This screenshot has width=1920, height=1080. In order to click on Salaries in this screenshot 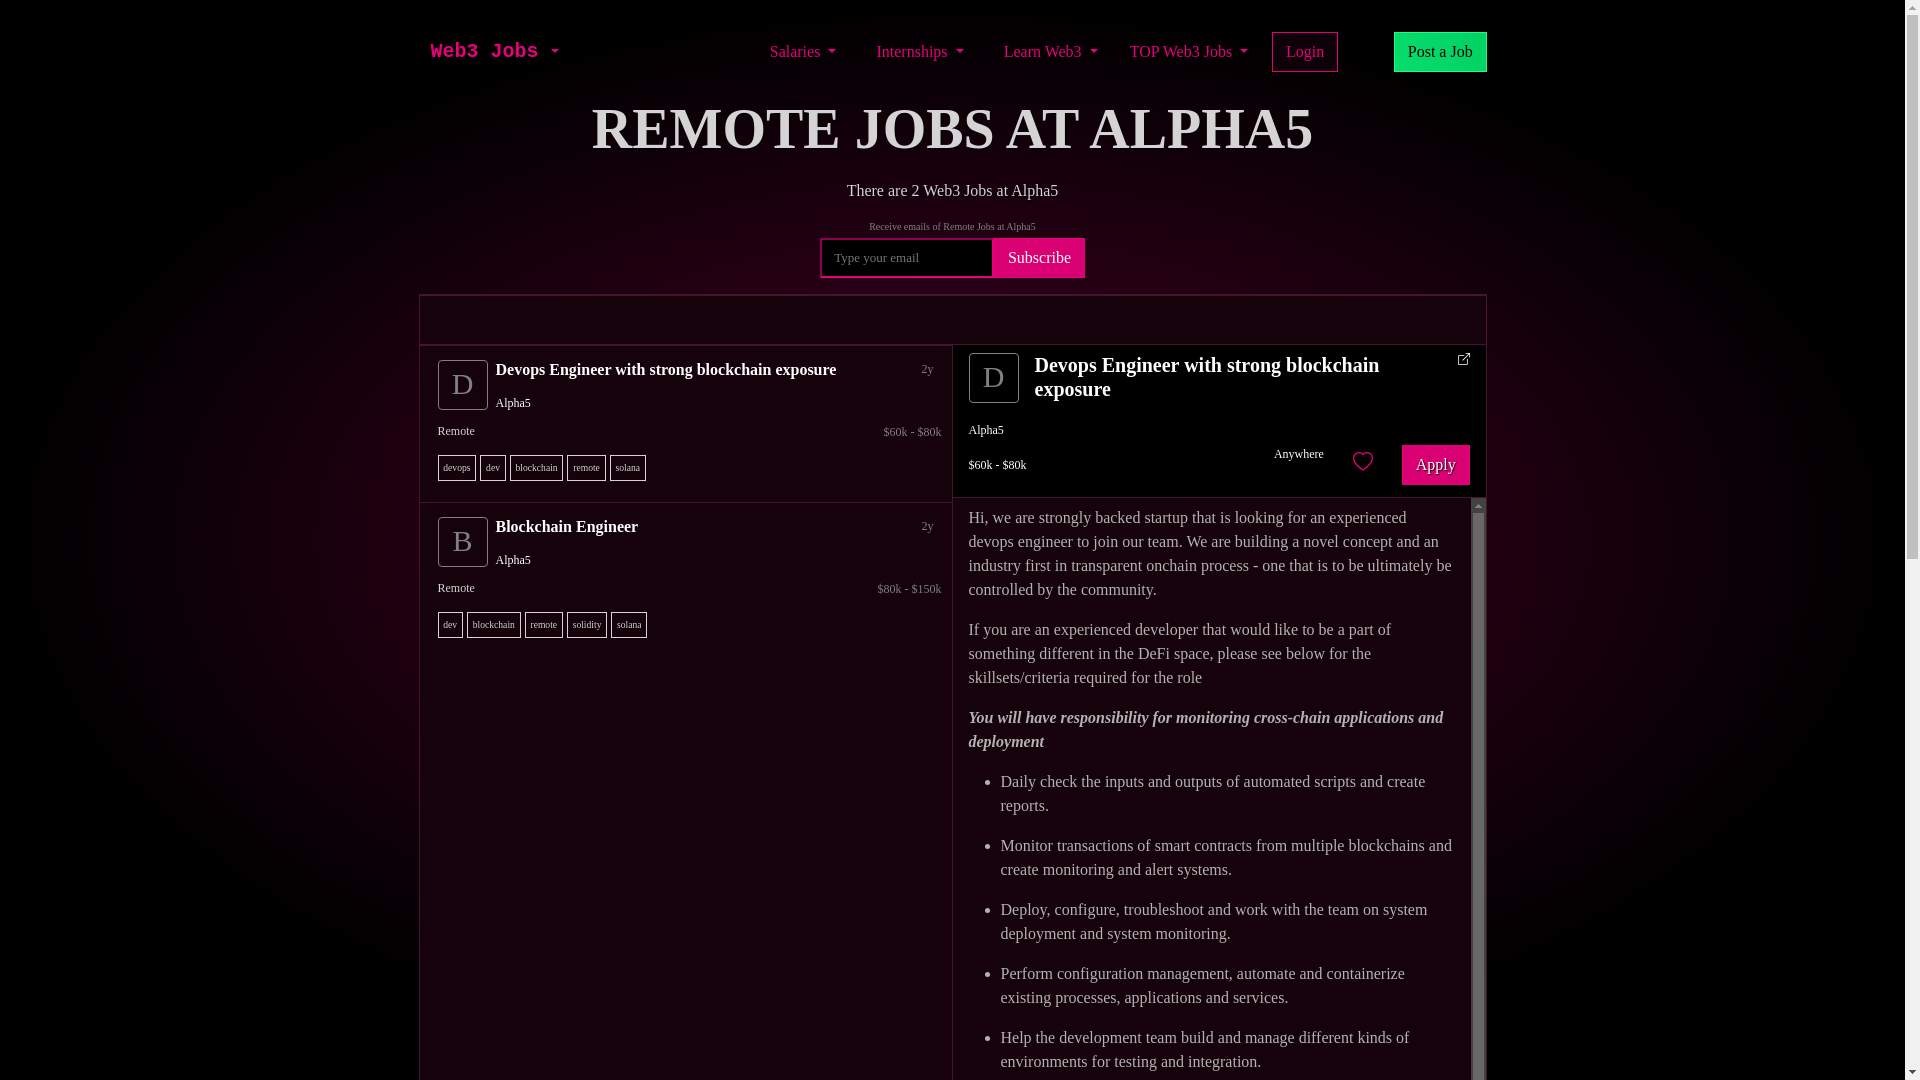, I will do `click(803, 52)`.